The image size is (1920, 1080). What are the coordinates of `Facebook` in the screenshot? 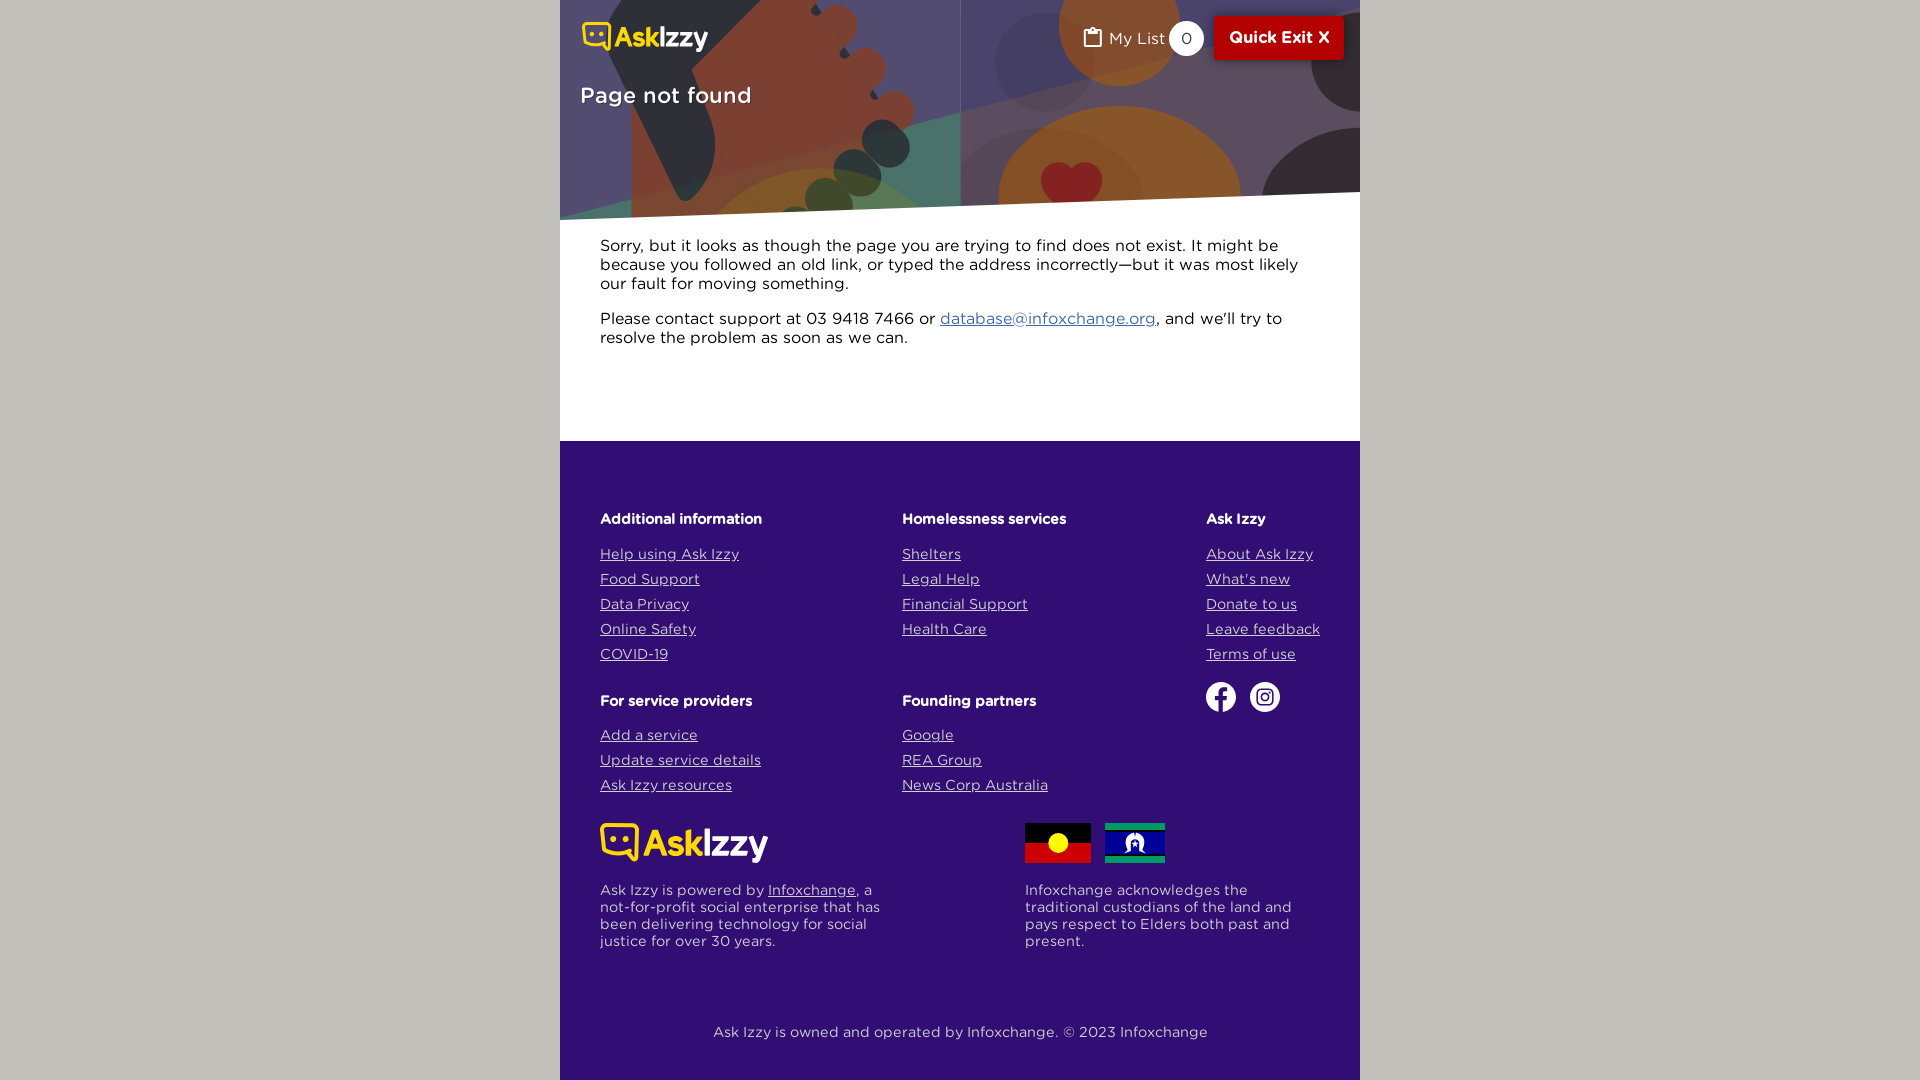 It's located at (1223, 696).